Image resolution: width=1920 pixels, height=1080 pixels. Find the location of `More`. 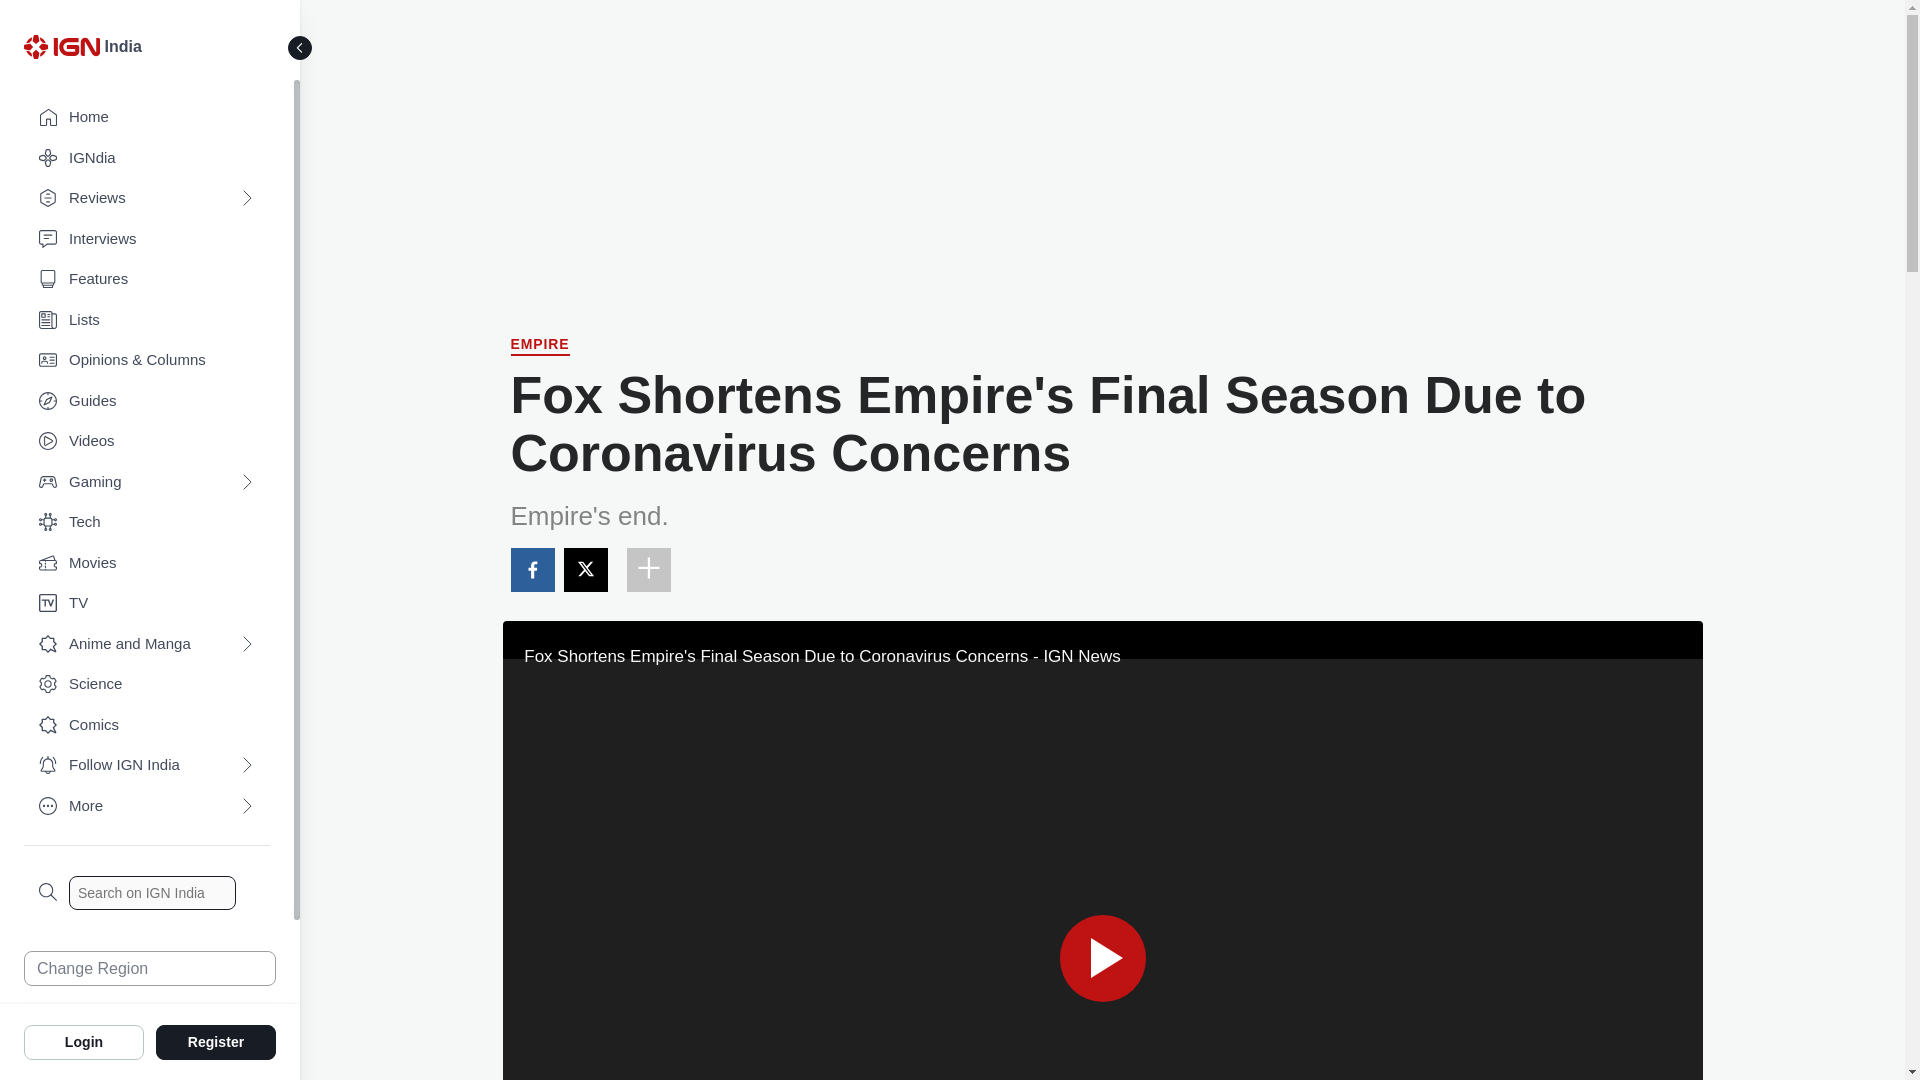

More is located at coordinates (146, 806).